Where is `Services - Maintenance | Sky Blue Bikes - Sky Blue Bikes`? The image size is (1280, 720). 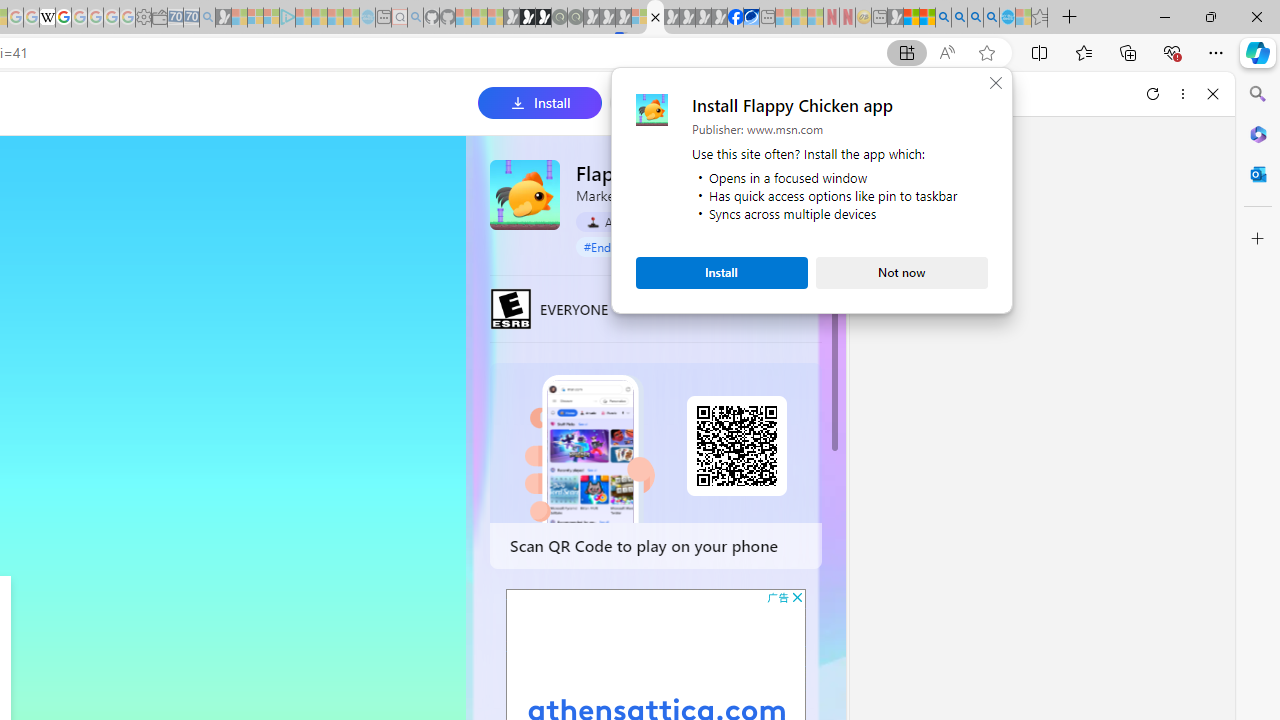
Services - Maintenance | Sky Blue Bikes - Sky Blue Bikes is located at coordinates (1007, 18).